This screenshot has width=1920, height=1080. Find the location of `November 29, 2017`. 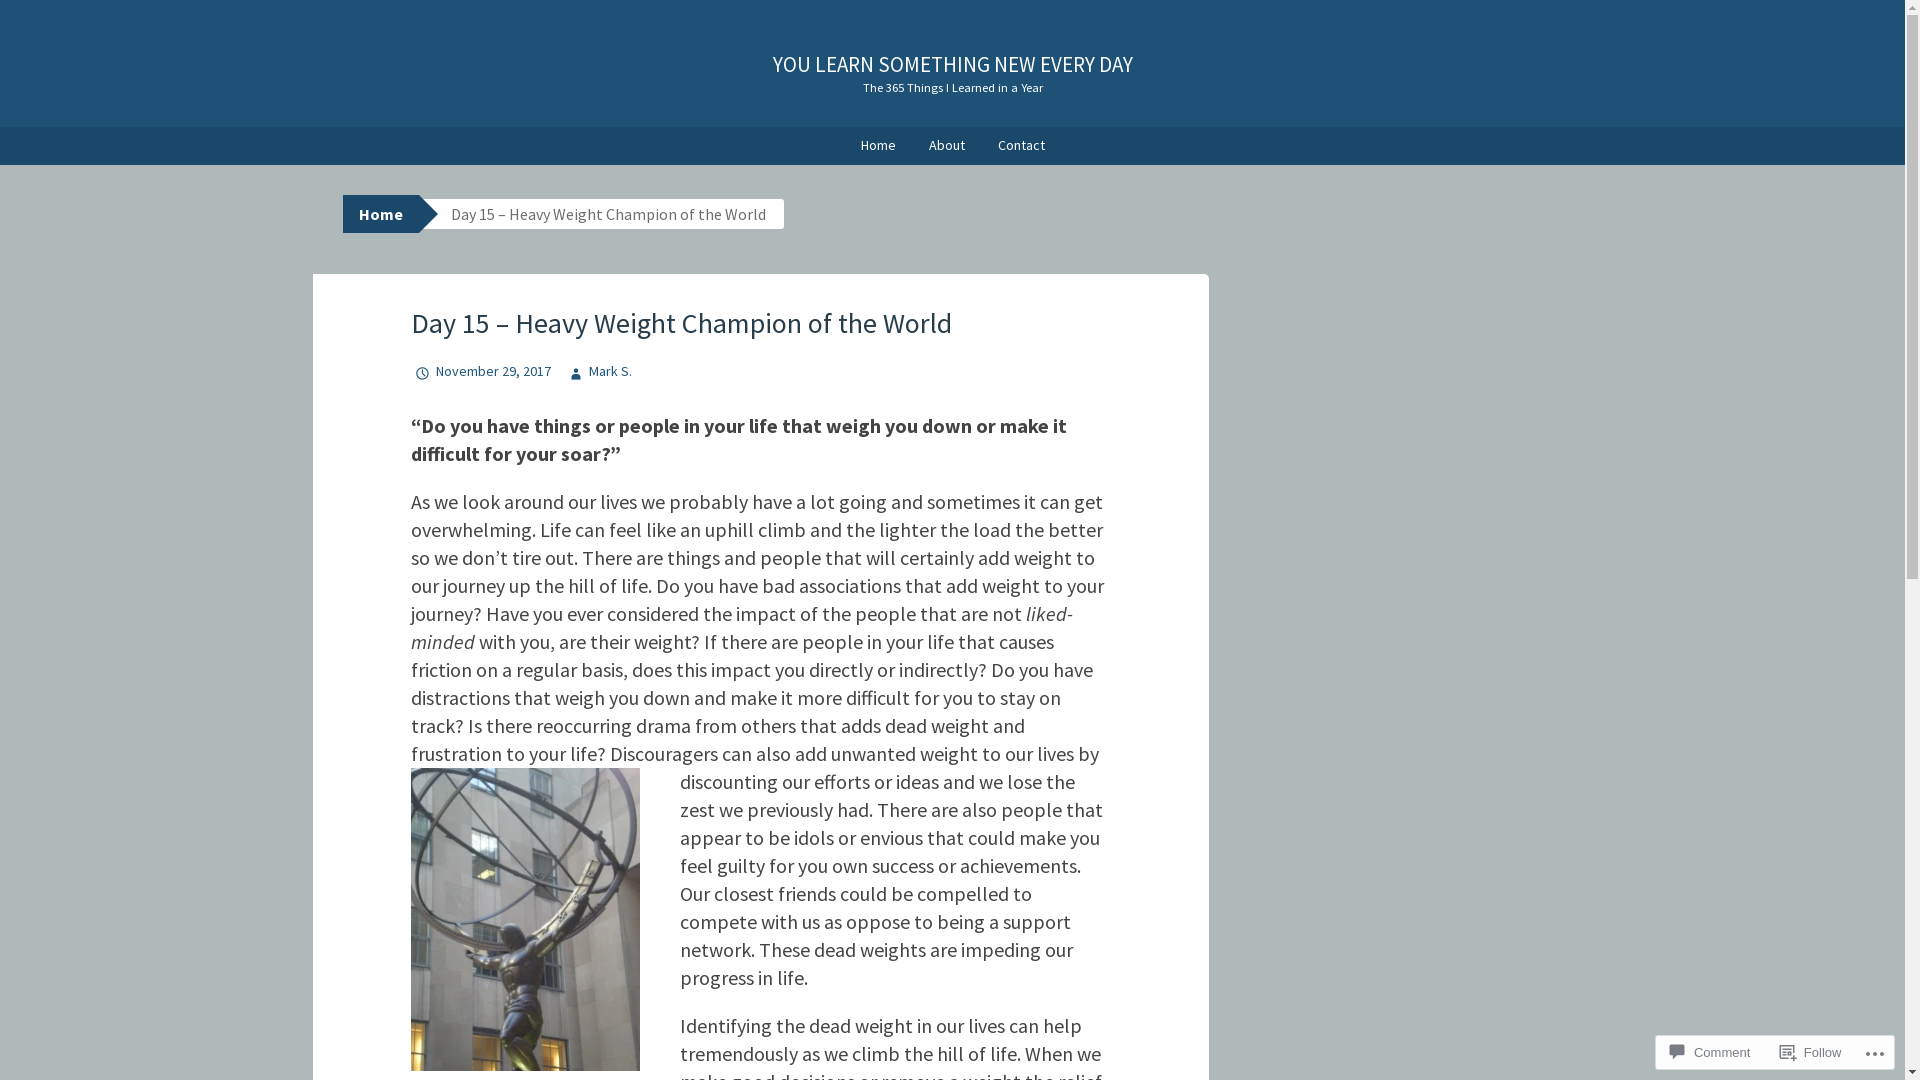

November 29, 2017 is located at coordinates (480, 371).